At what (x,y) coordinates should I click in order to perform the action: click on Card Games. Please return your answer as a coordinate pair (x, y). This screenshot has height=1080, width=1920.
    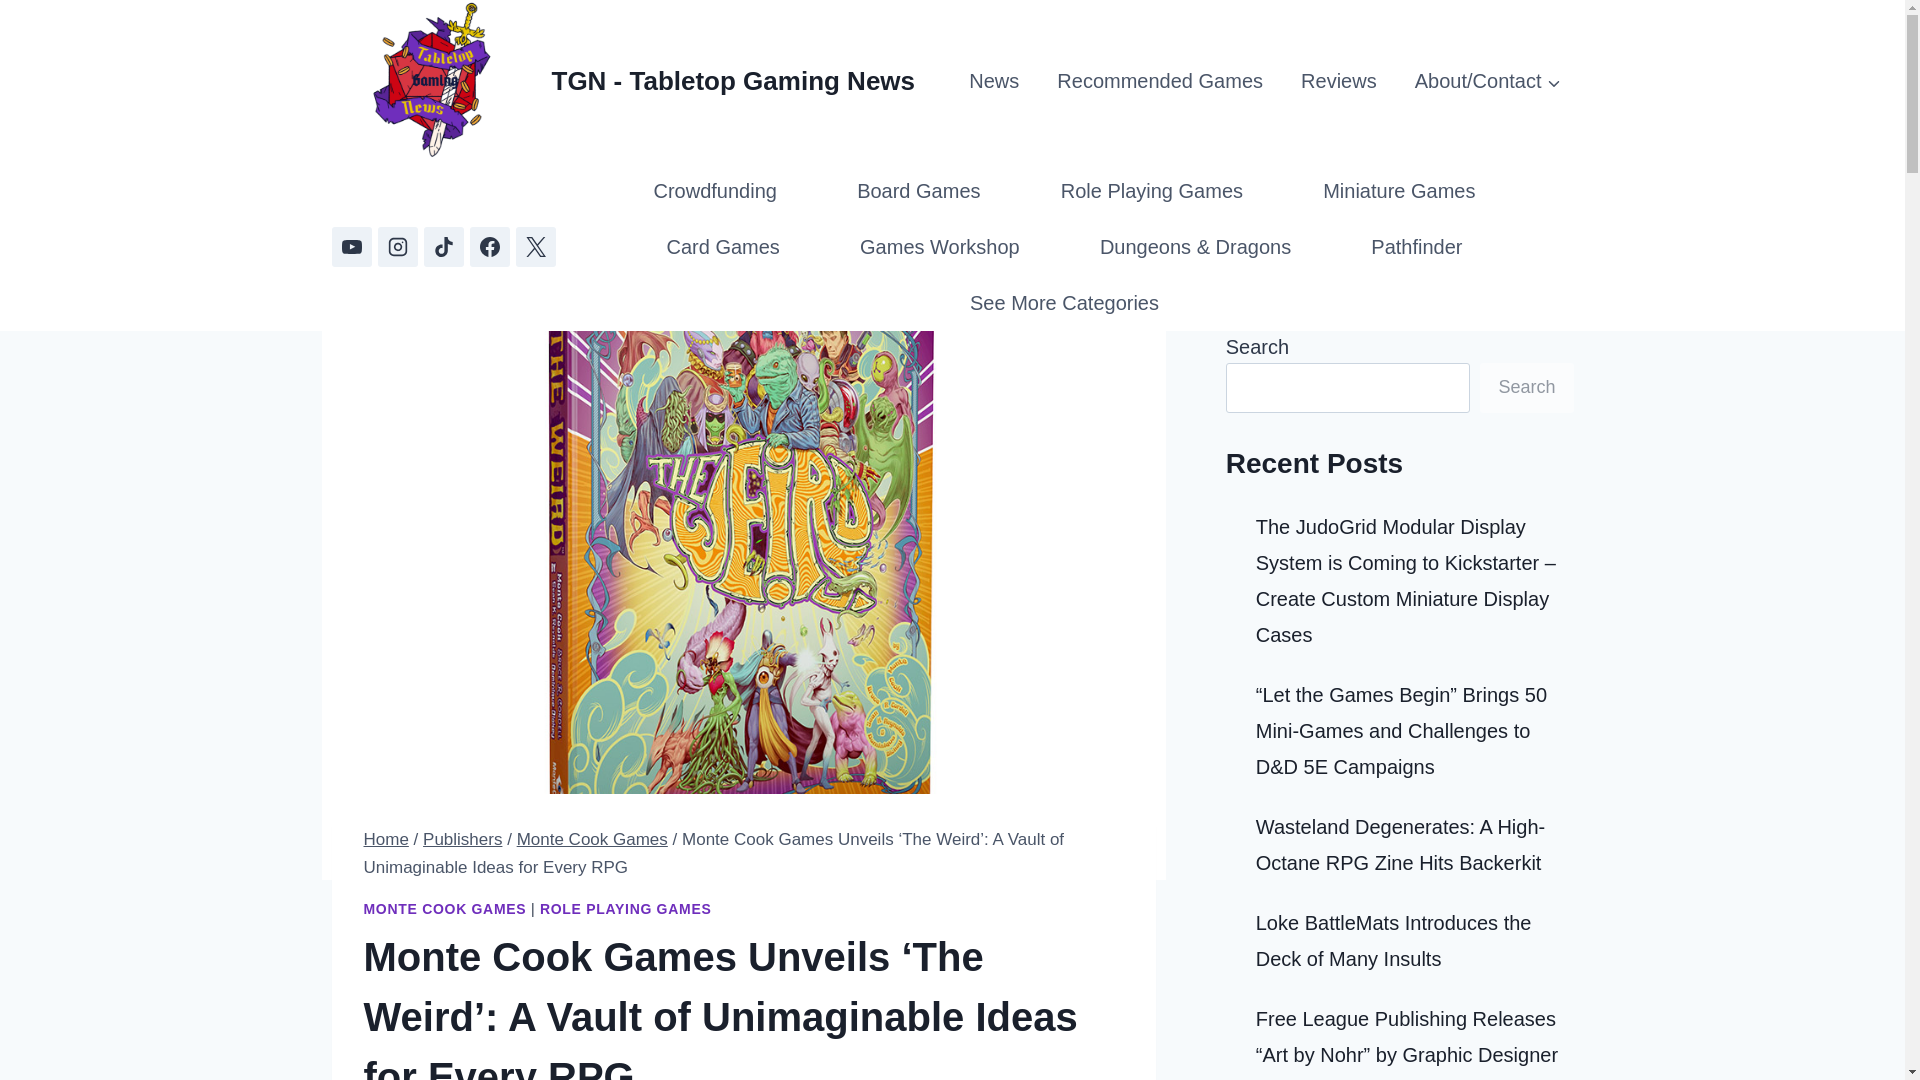
    Looking at the image, I should click on (722, 247).